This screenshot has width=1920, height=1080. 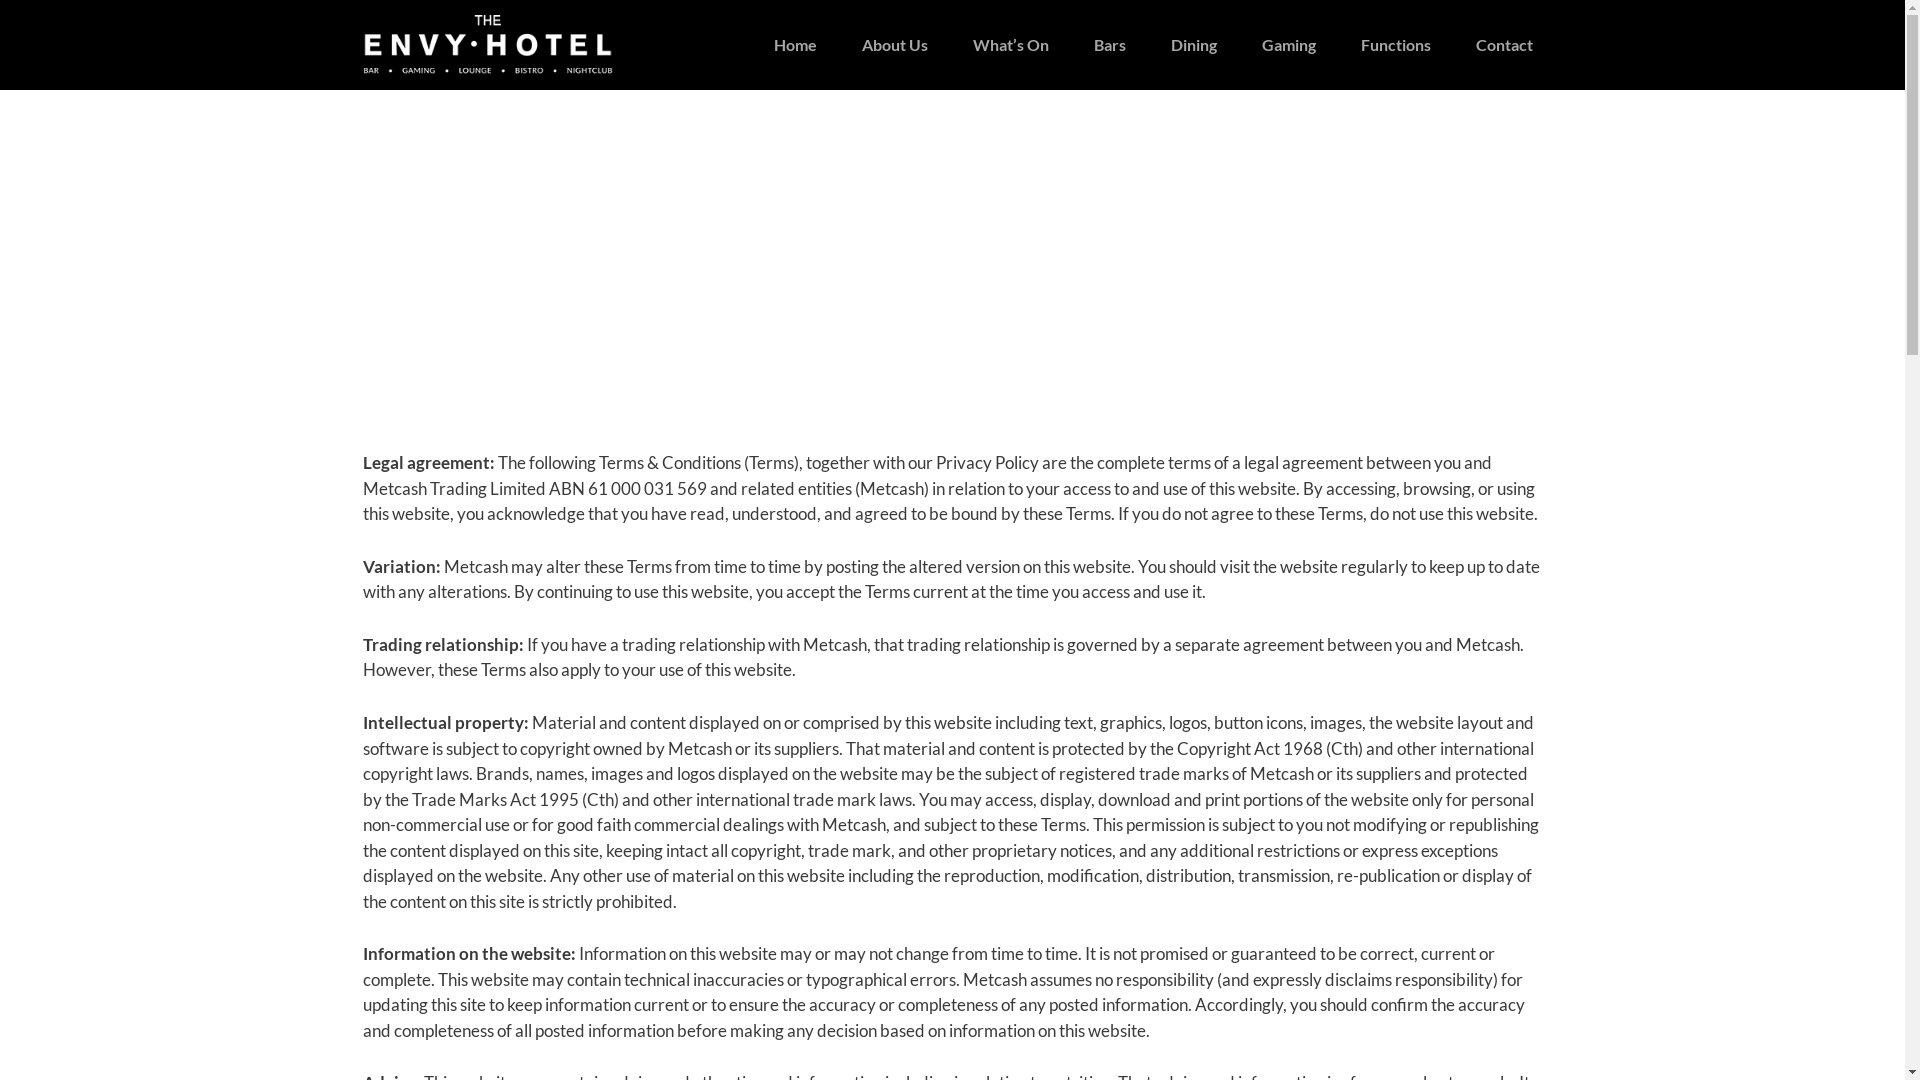 I want to click on Functions, so click(x=1395, y=45).